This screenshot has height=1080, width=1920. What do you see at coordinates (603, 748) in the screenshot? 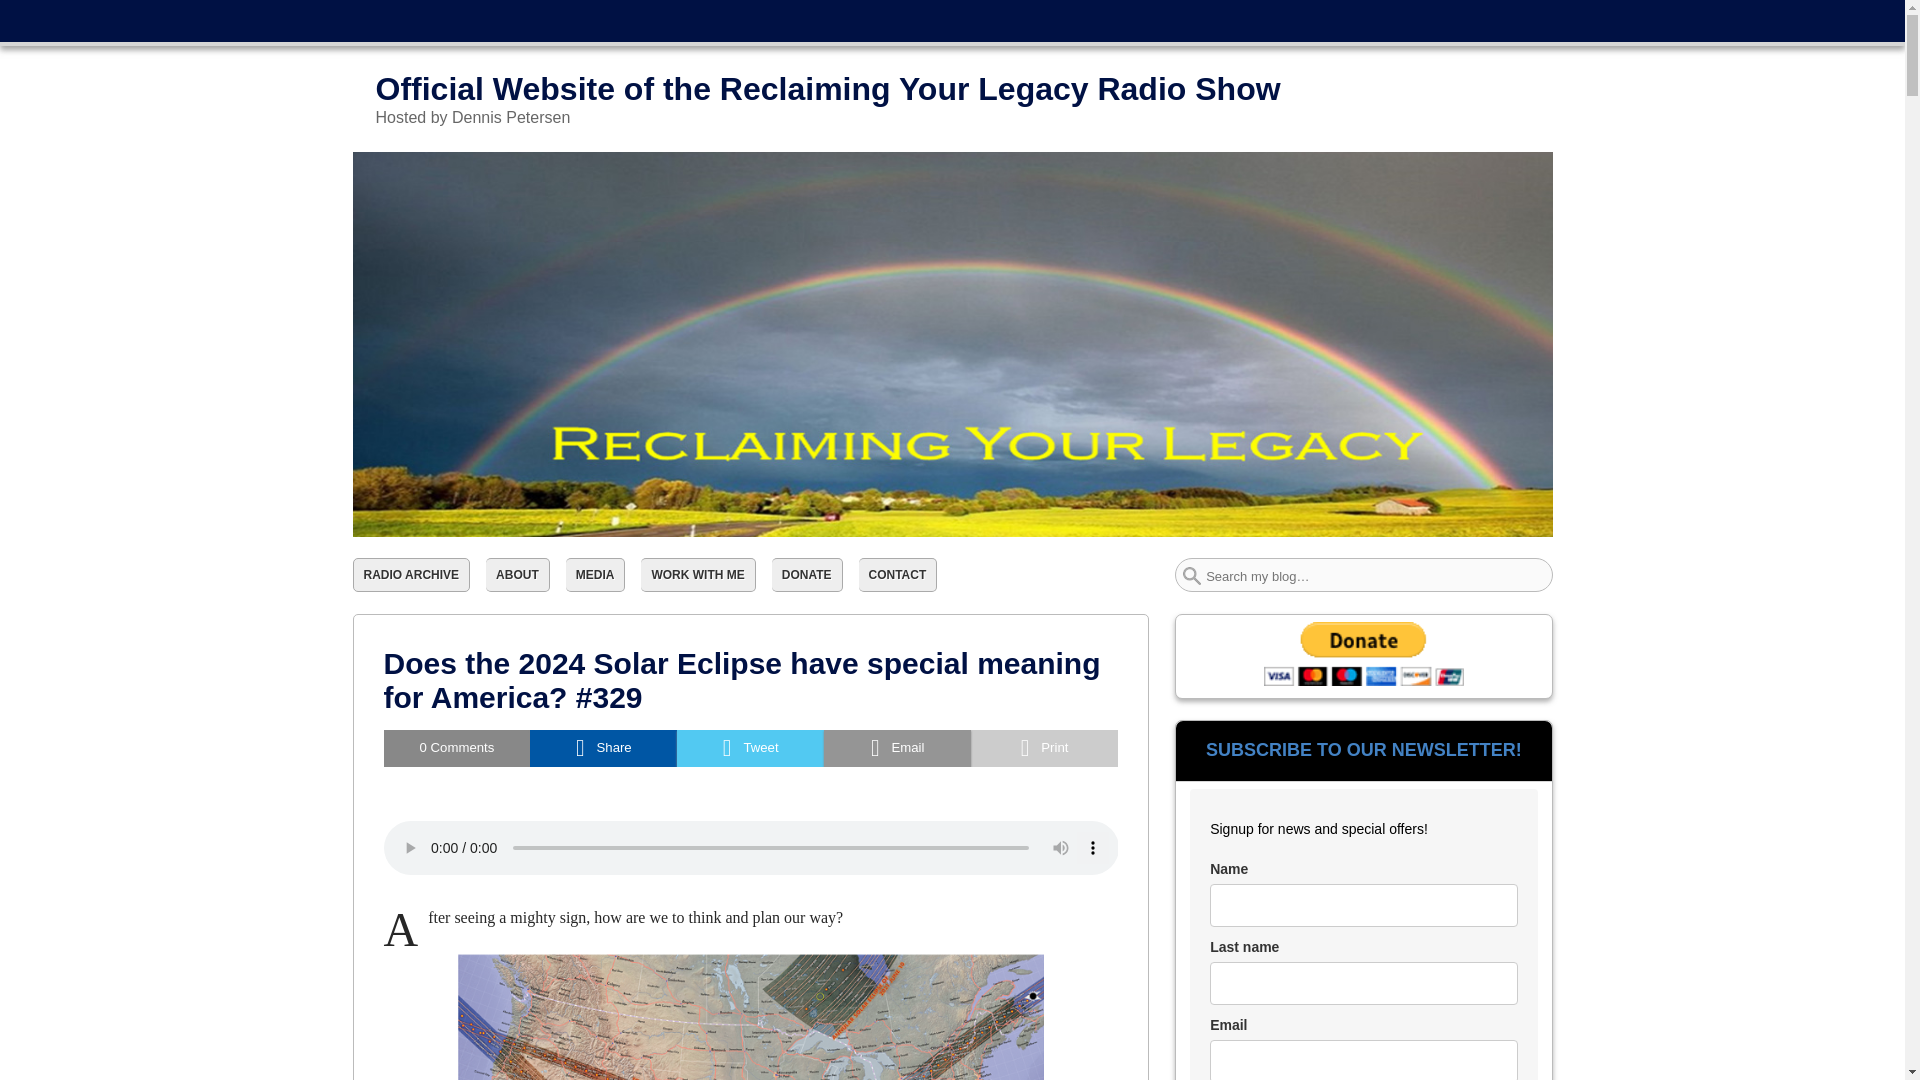
I see `Share on Facebook` at bounding box center [603, 748].